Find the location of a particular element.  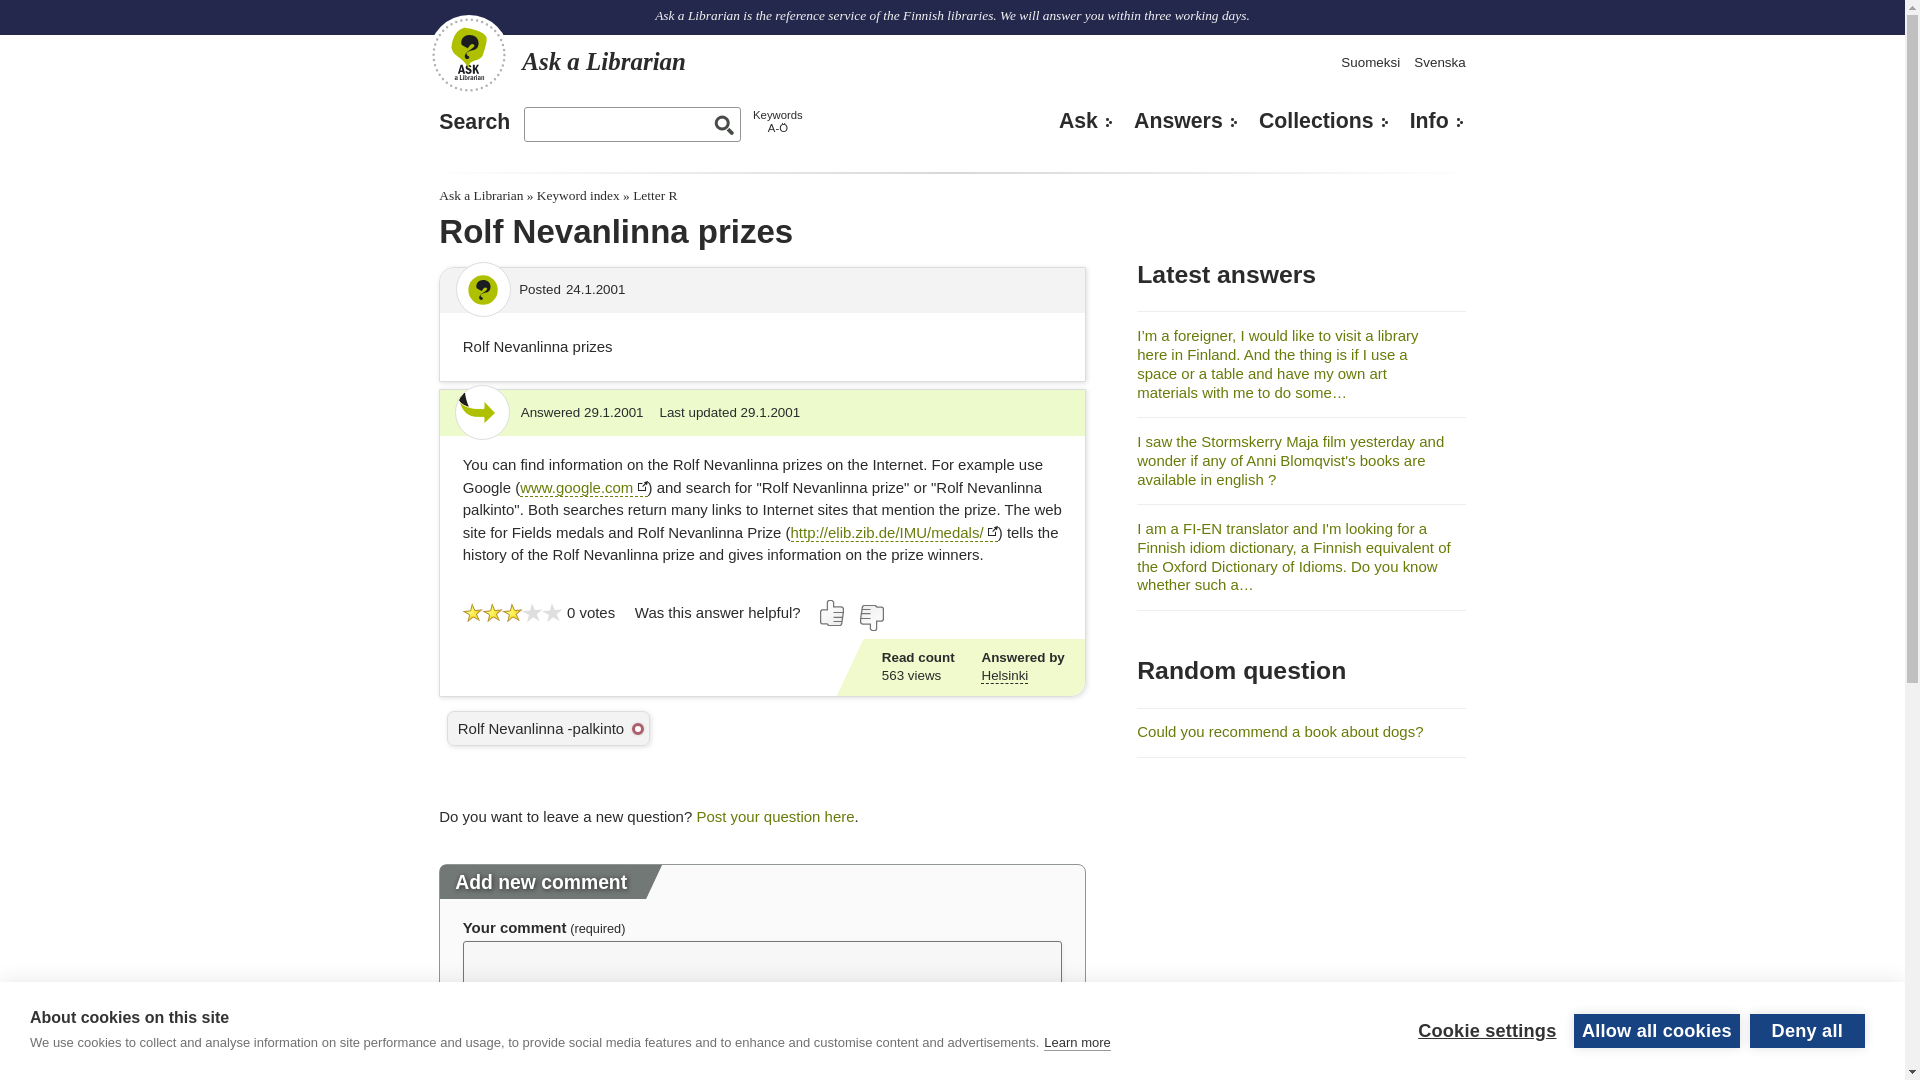

Svenska is located at coordinates (1438, 62).